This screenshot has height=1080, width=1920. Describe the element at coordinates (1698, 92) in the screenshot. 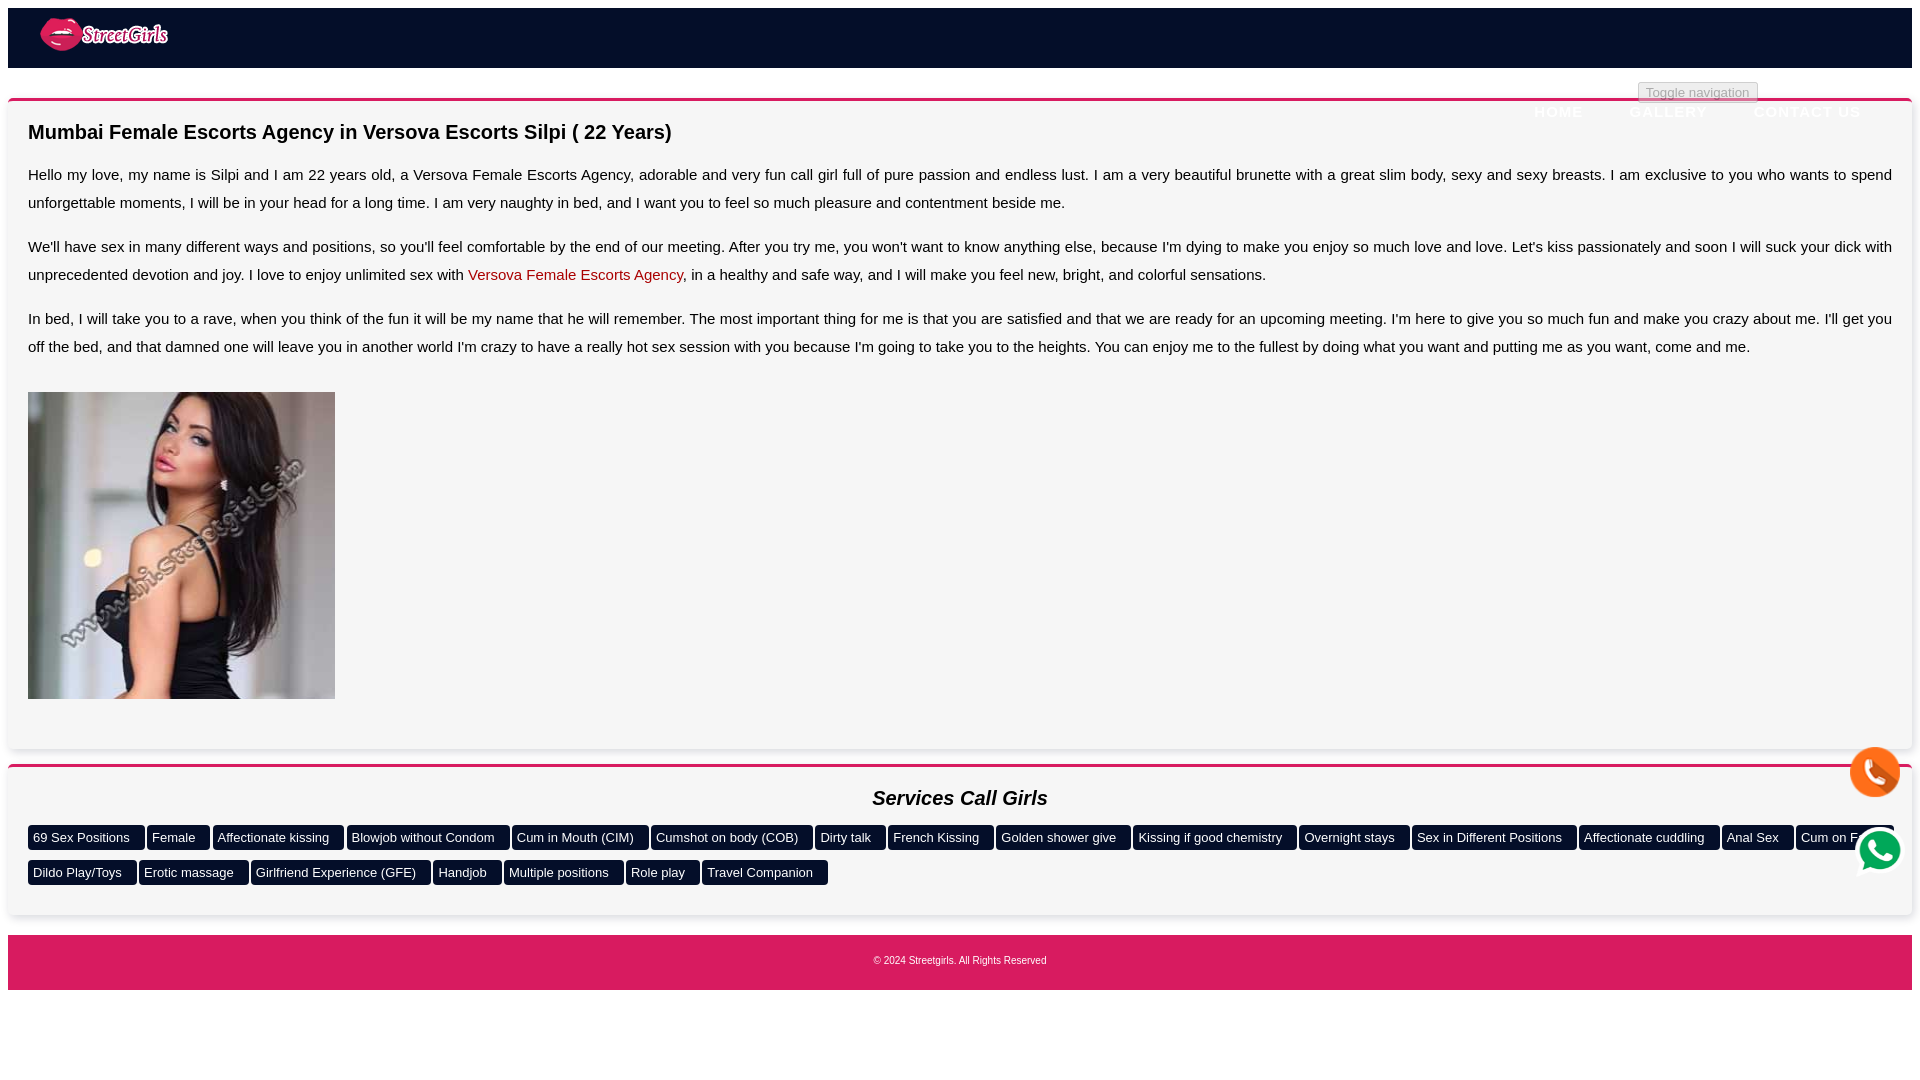

I see `Toggle navigation` at that location.